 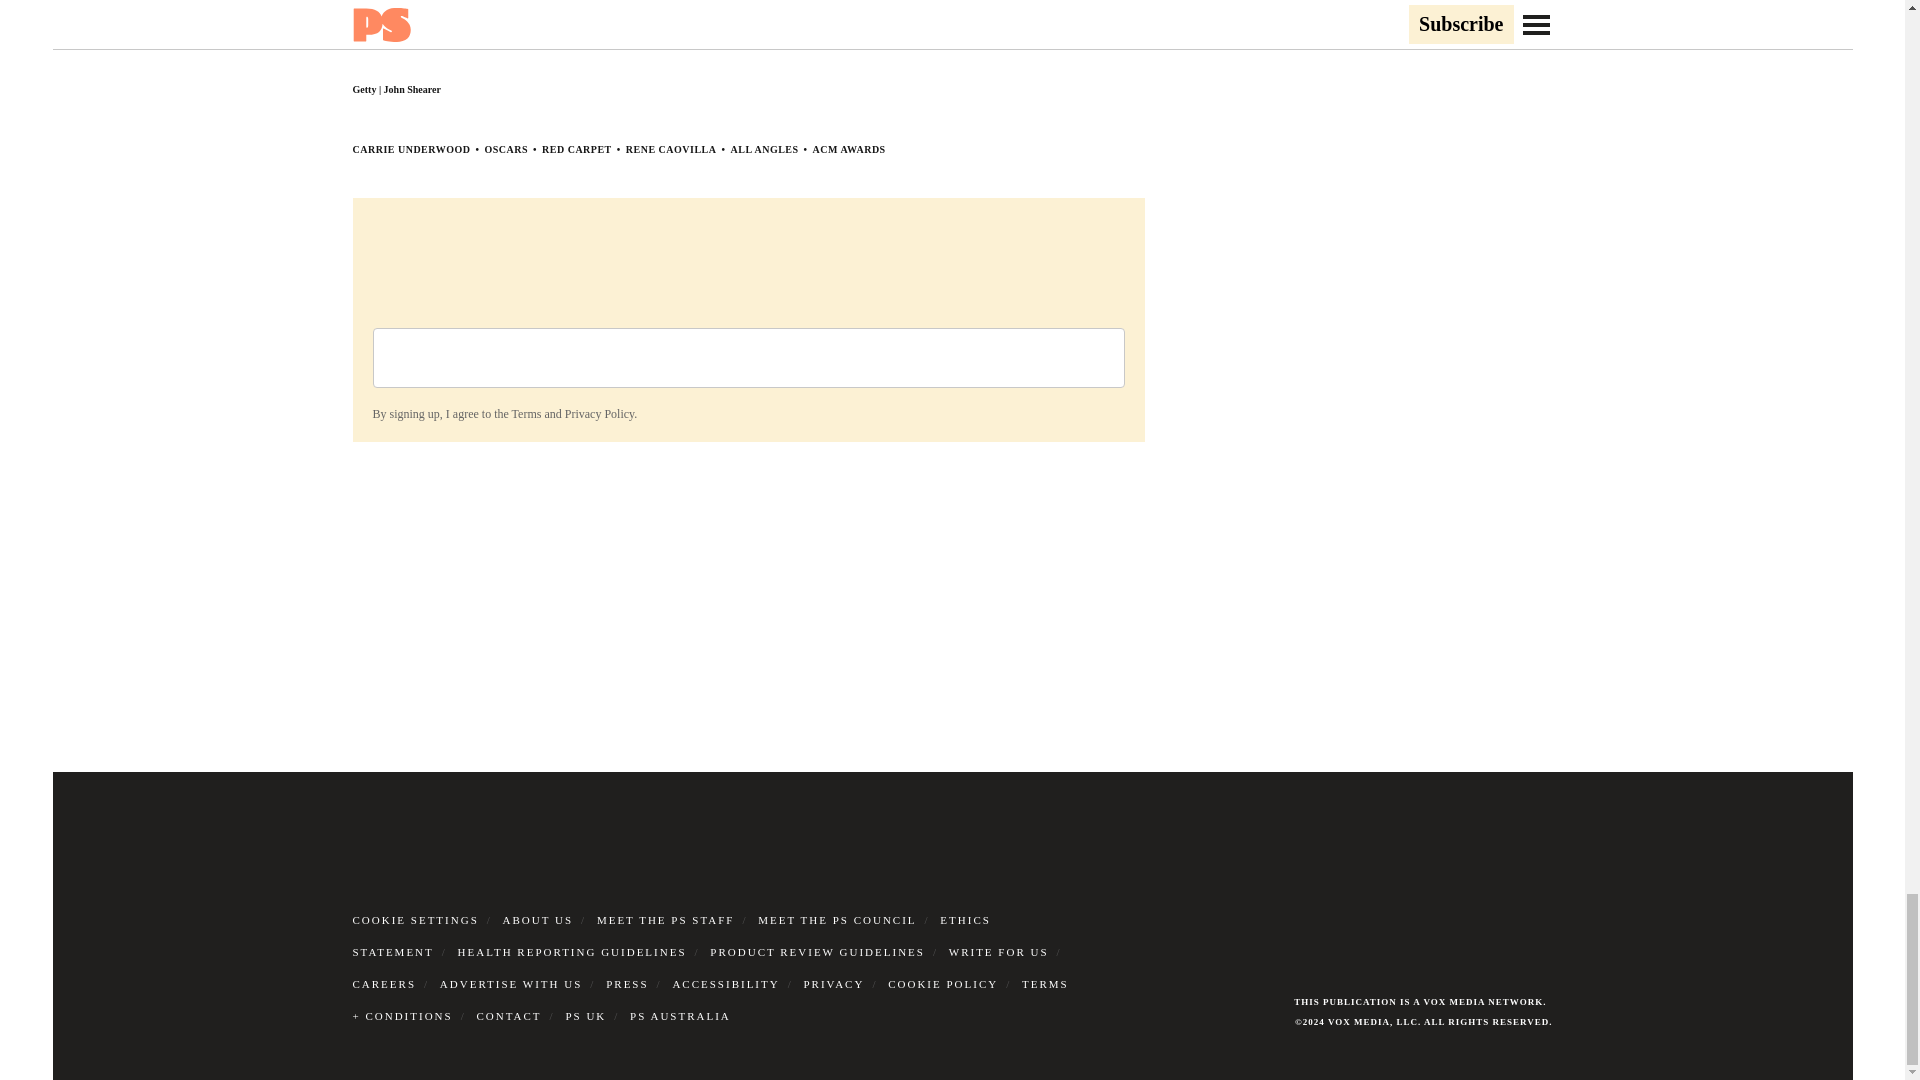 I want to click on CARRIE UNDERWOOD, so click(x=410, y=149).